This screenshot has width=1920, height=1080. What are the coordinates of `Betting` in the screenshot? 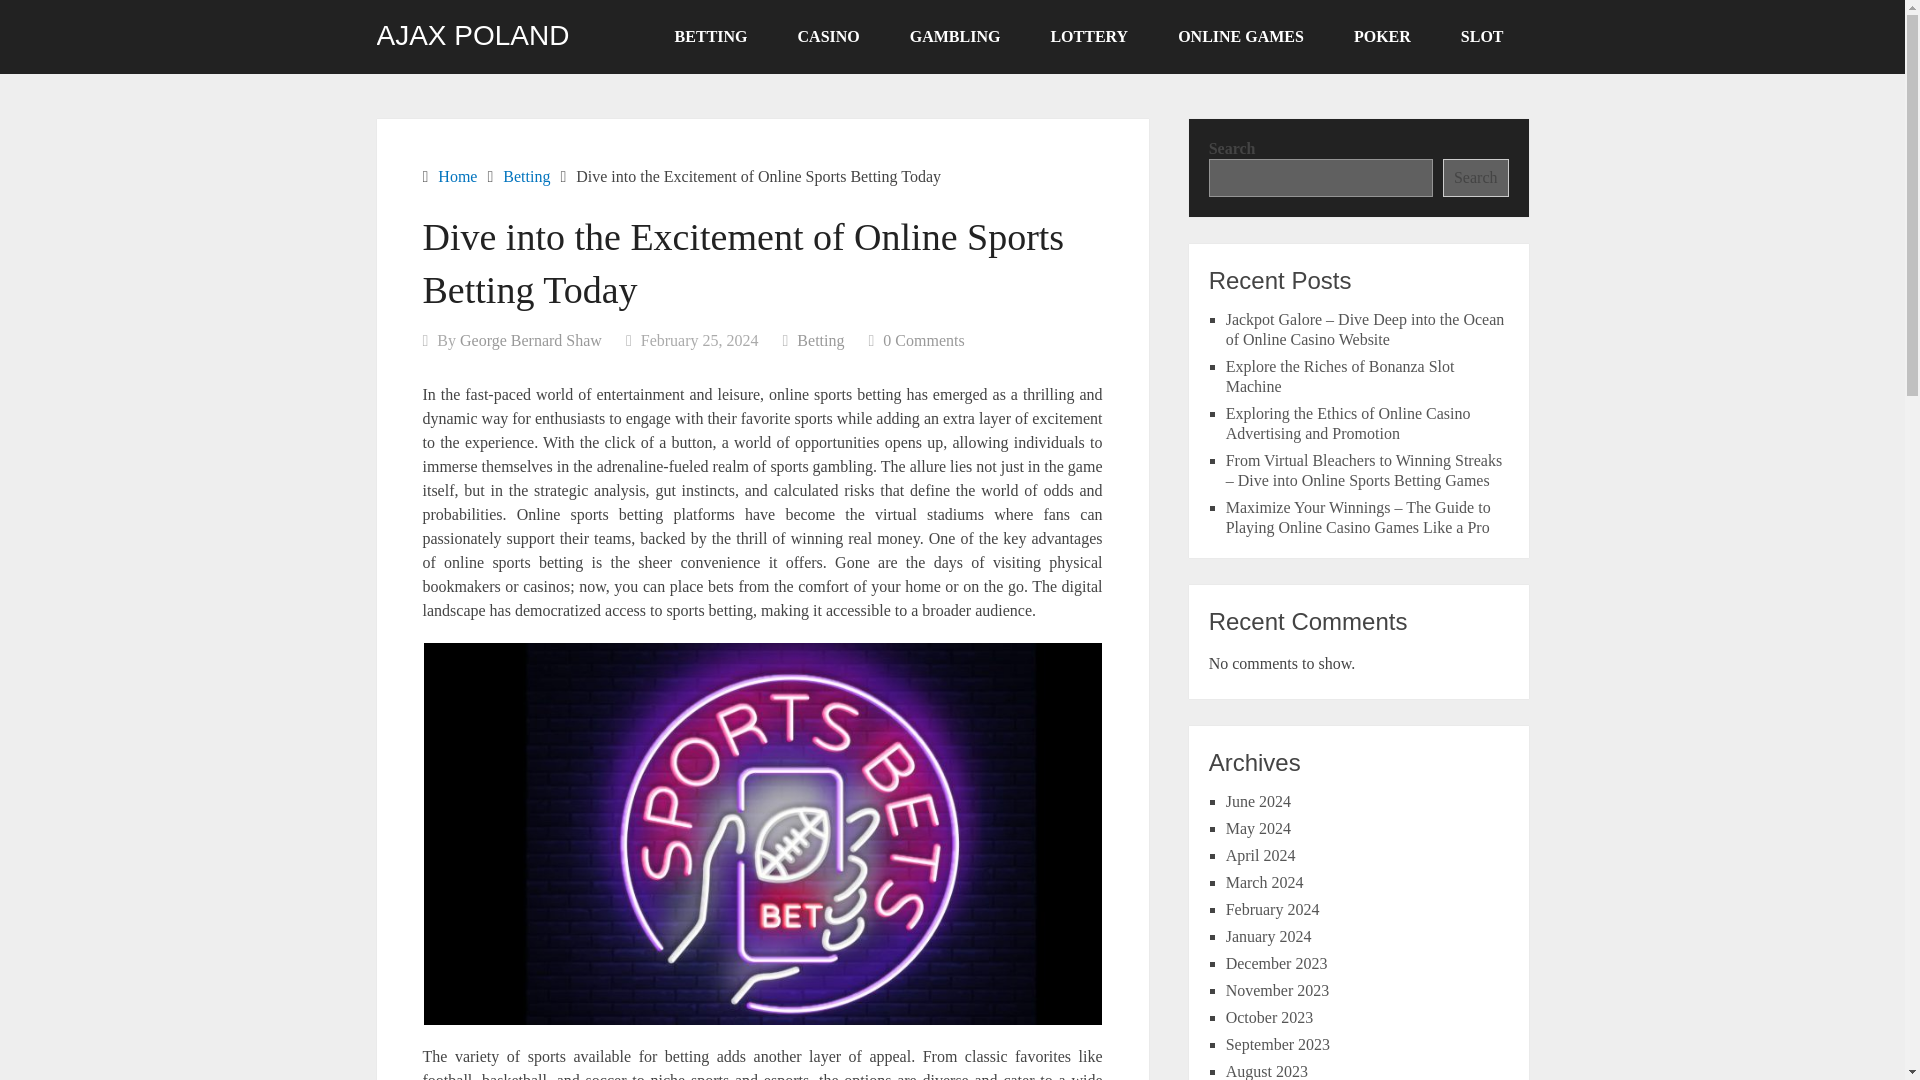 It's located at (820, 340).